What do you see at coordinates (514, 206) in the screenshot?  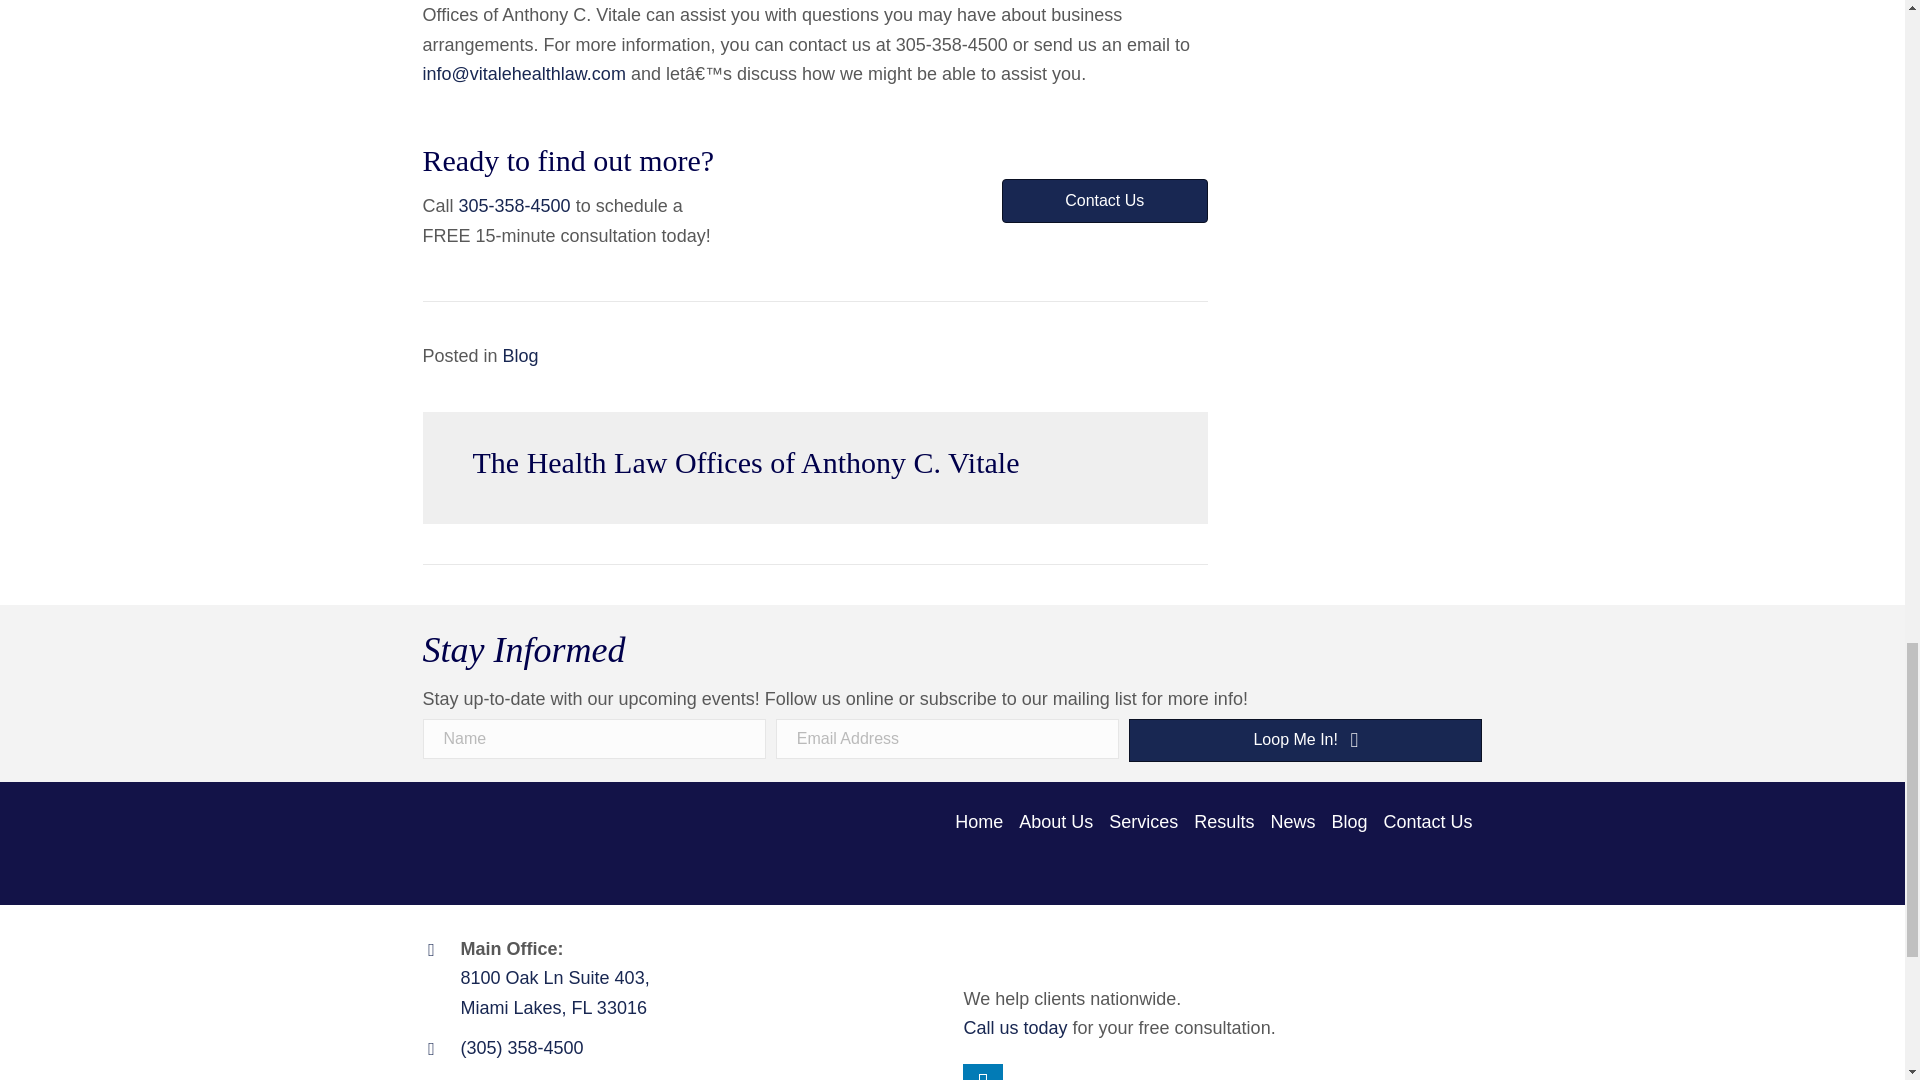 I see `305-358-4500` at bounding box center [514, 206].